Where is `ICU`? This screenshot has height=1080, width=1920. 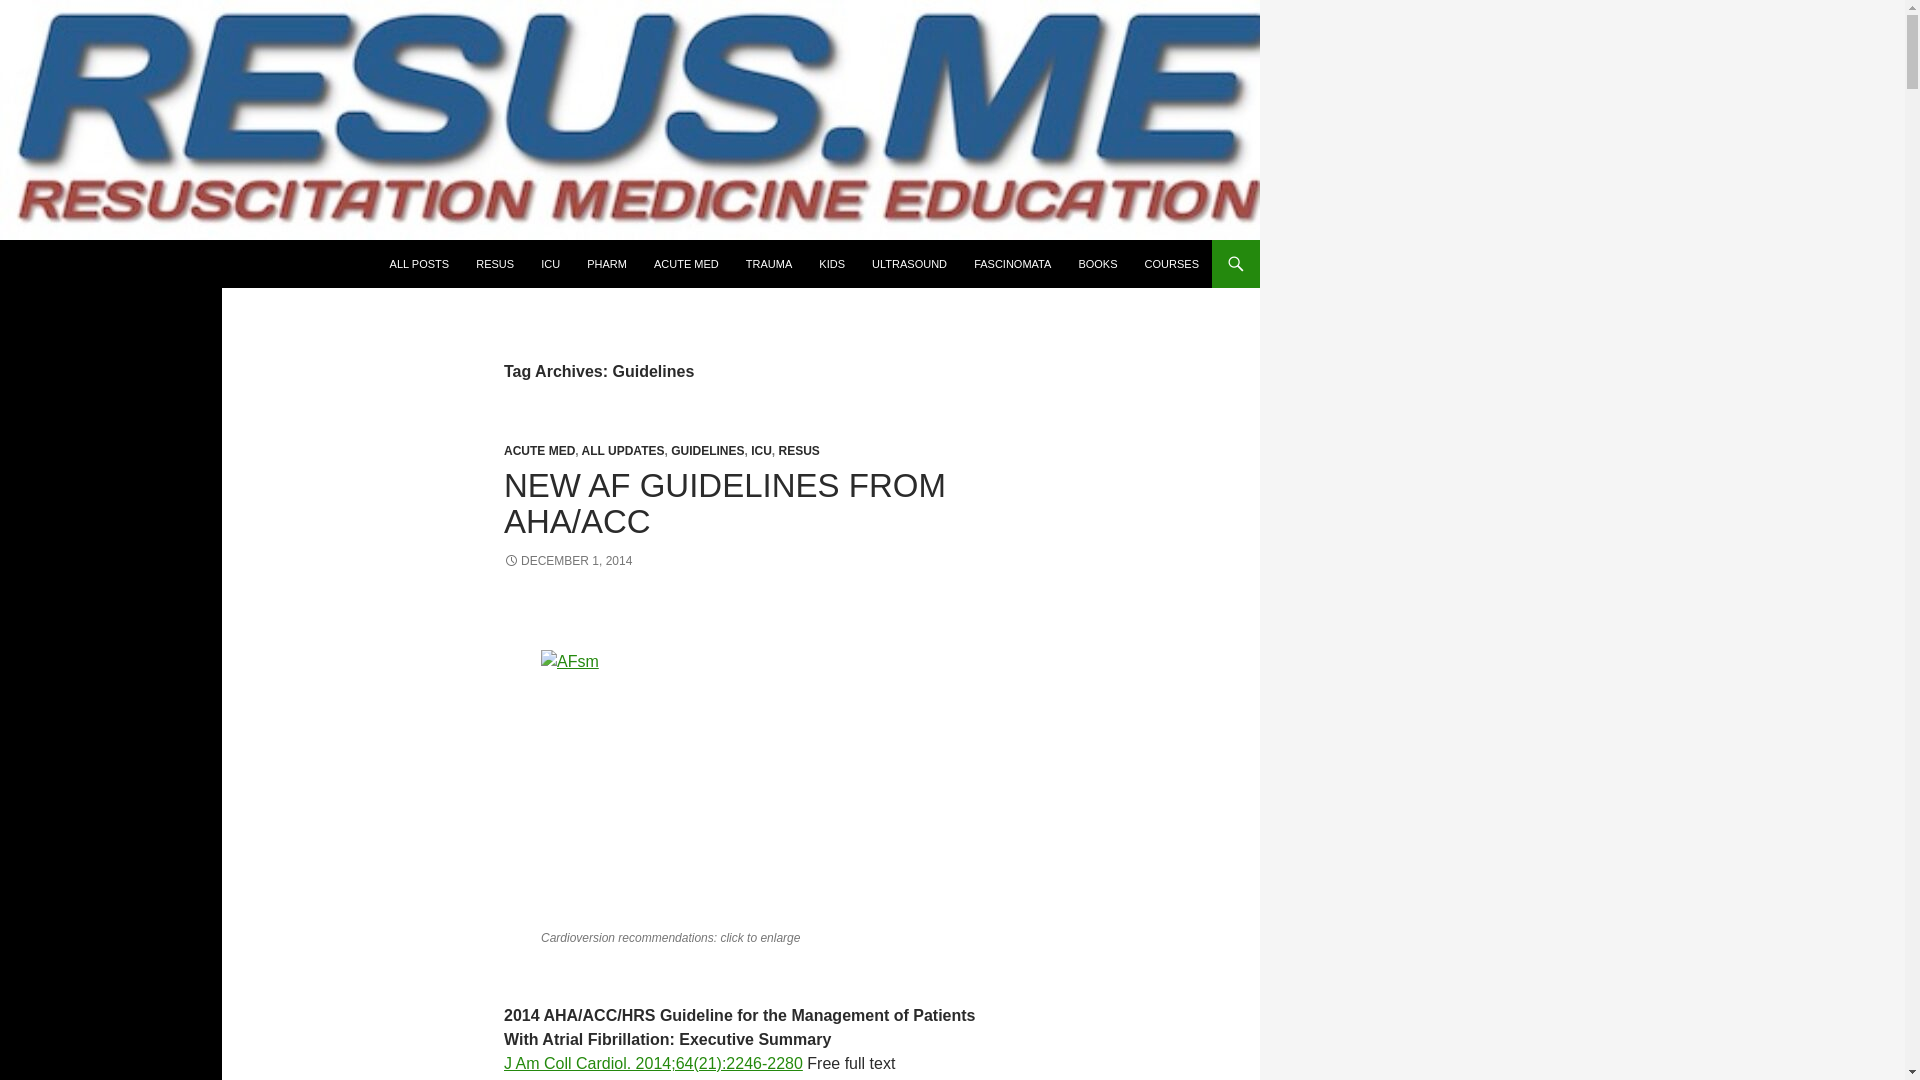
ICU is located at coordinates (550, 264).